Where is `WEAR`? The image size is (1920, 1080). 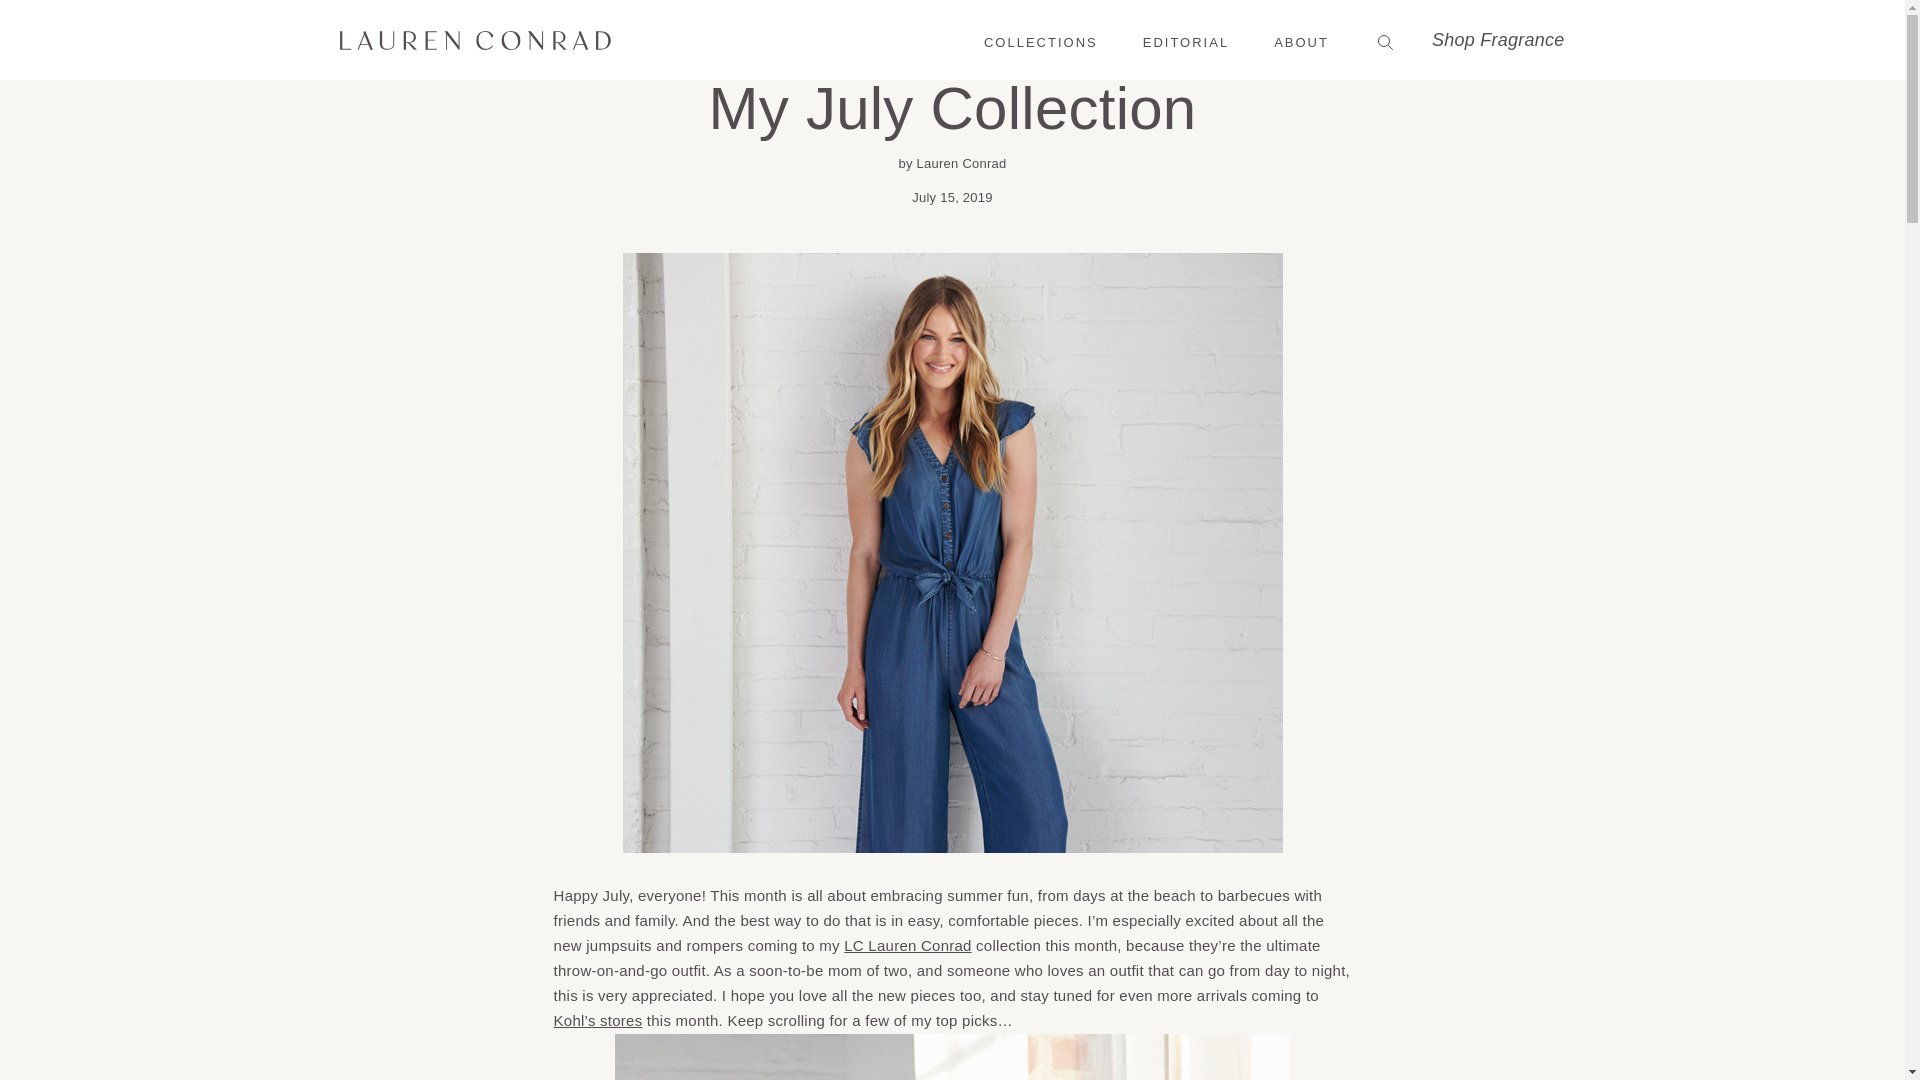 WEAR is located at coordinates (952, 54).